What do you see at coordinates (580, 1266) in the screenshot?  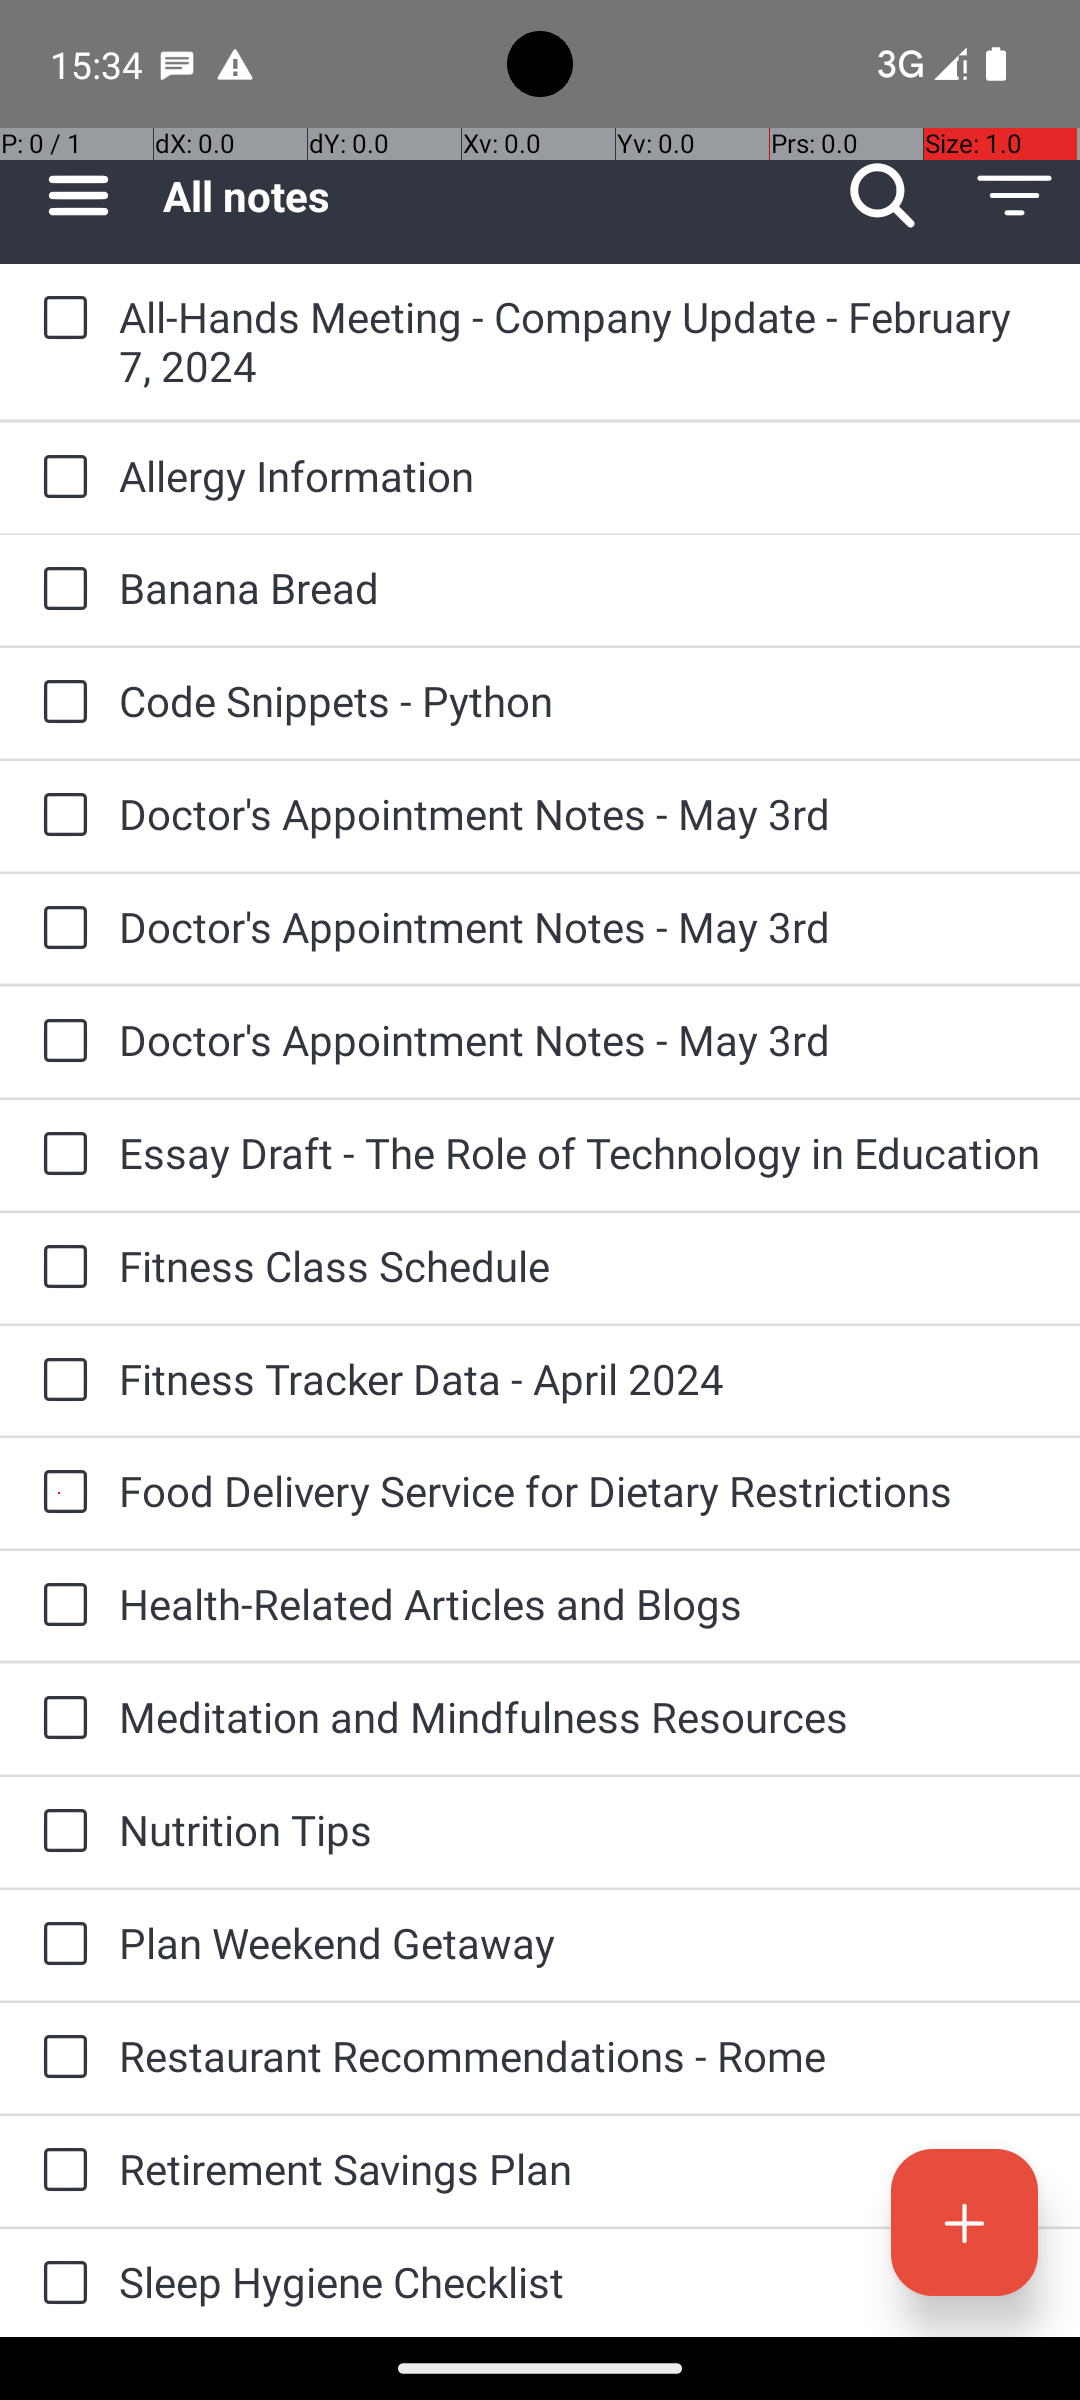 I see `Fitness Class Schedule` at bounding box center [580, 1266].